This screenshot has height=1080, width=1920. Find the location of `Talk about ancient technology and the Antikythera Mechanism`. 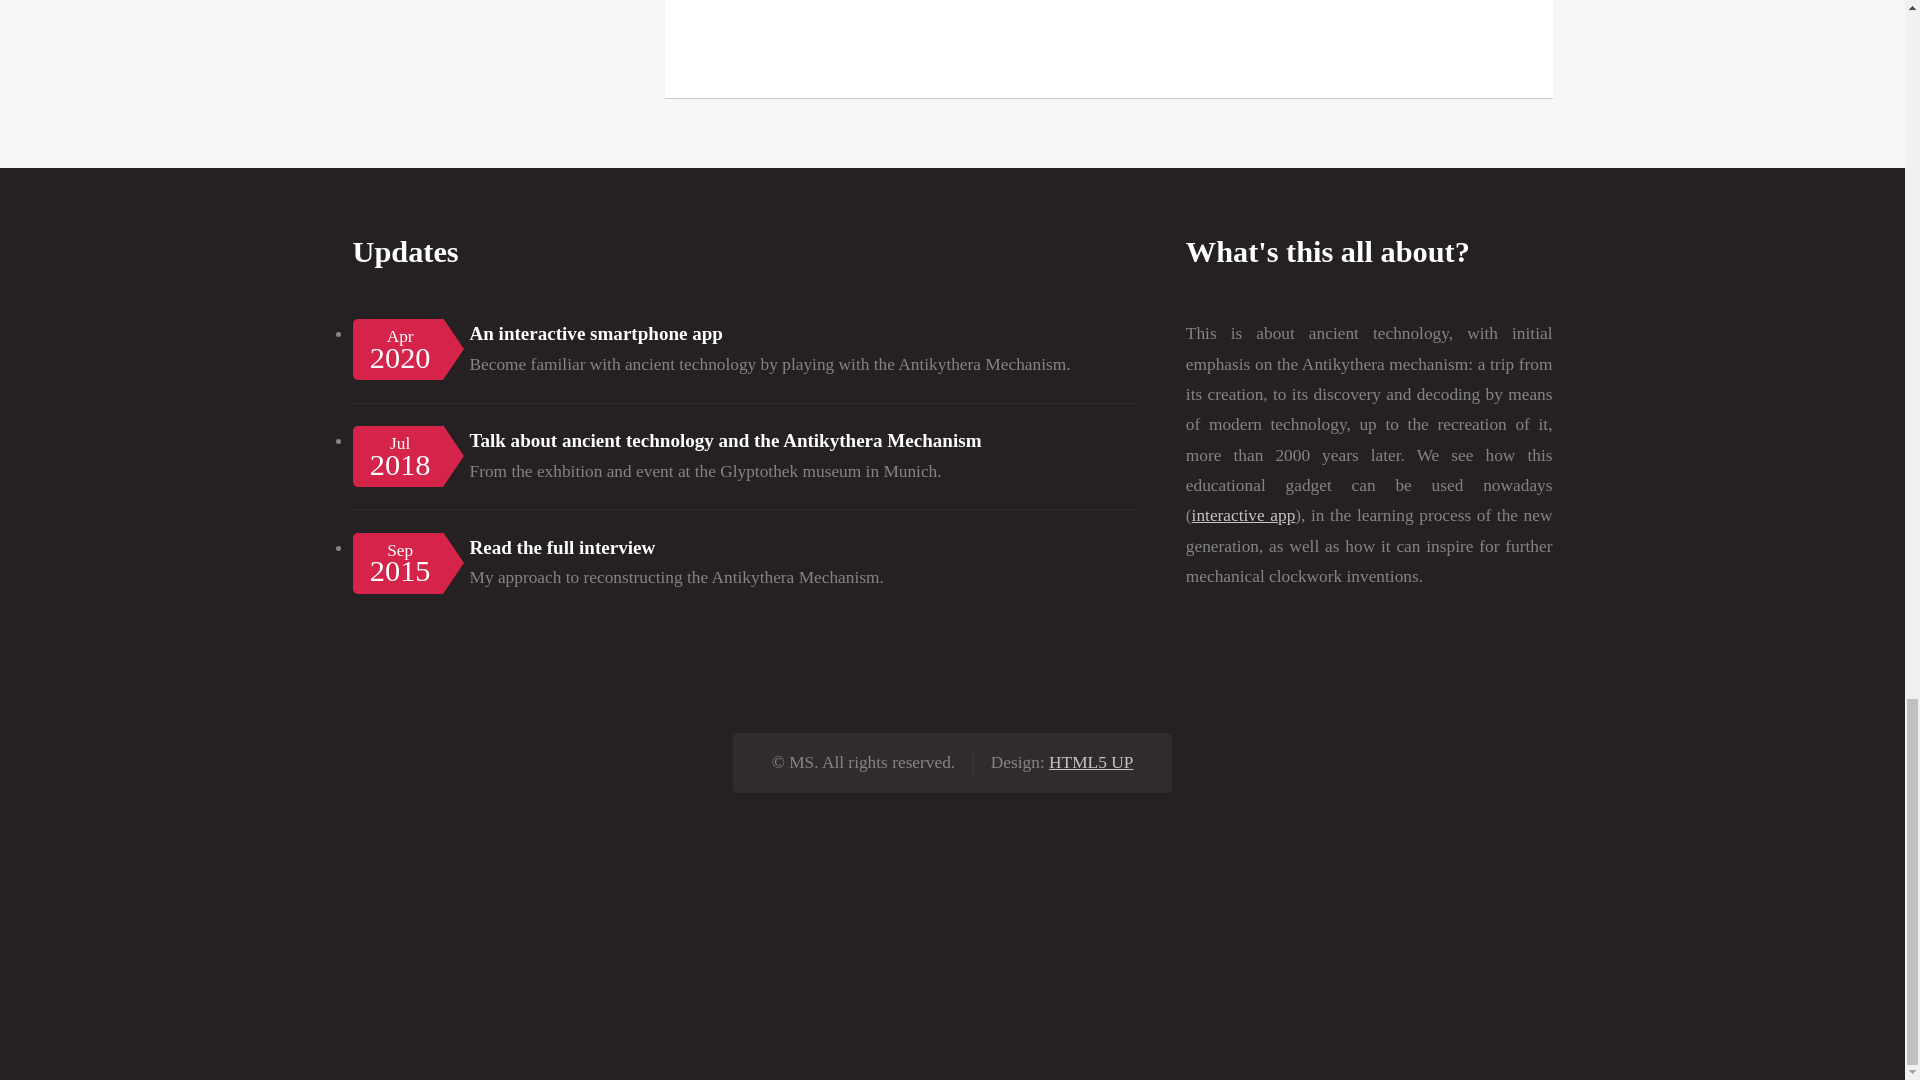

Talk about ancient technology and the Antikythera Mechanism is located at coordinates (726, 440).